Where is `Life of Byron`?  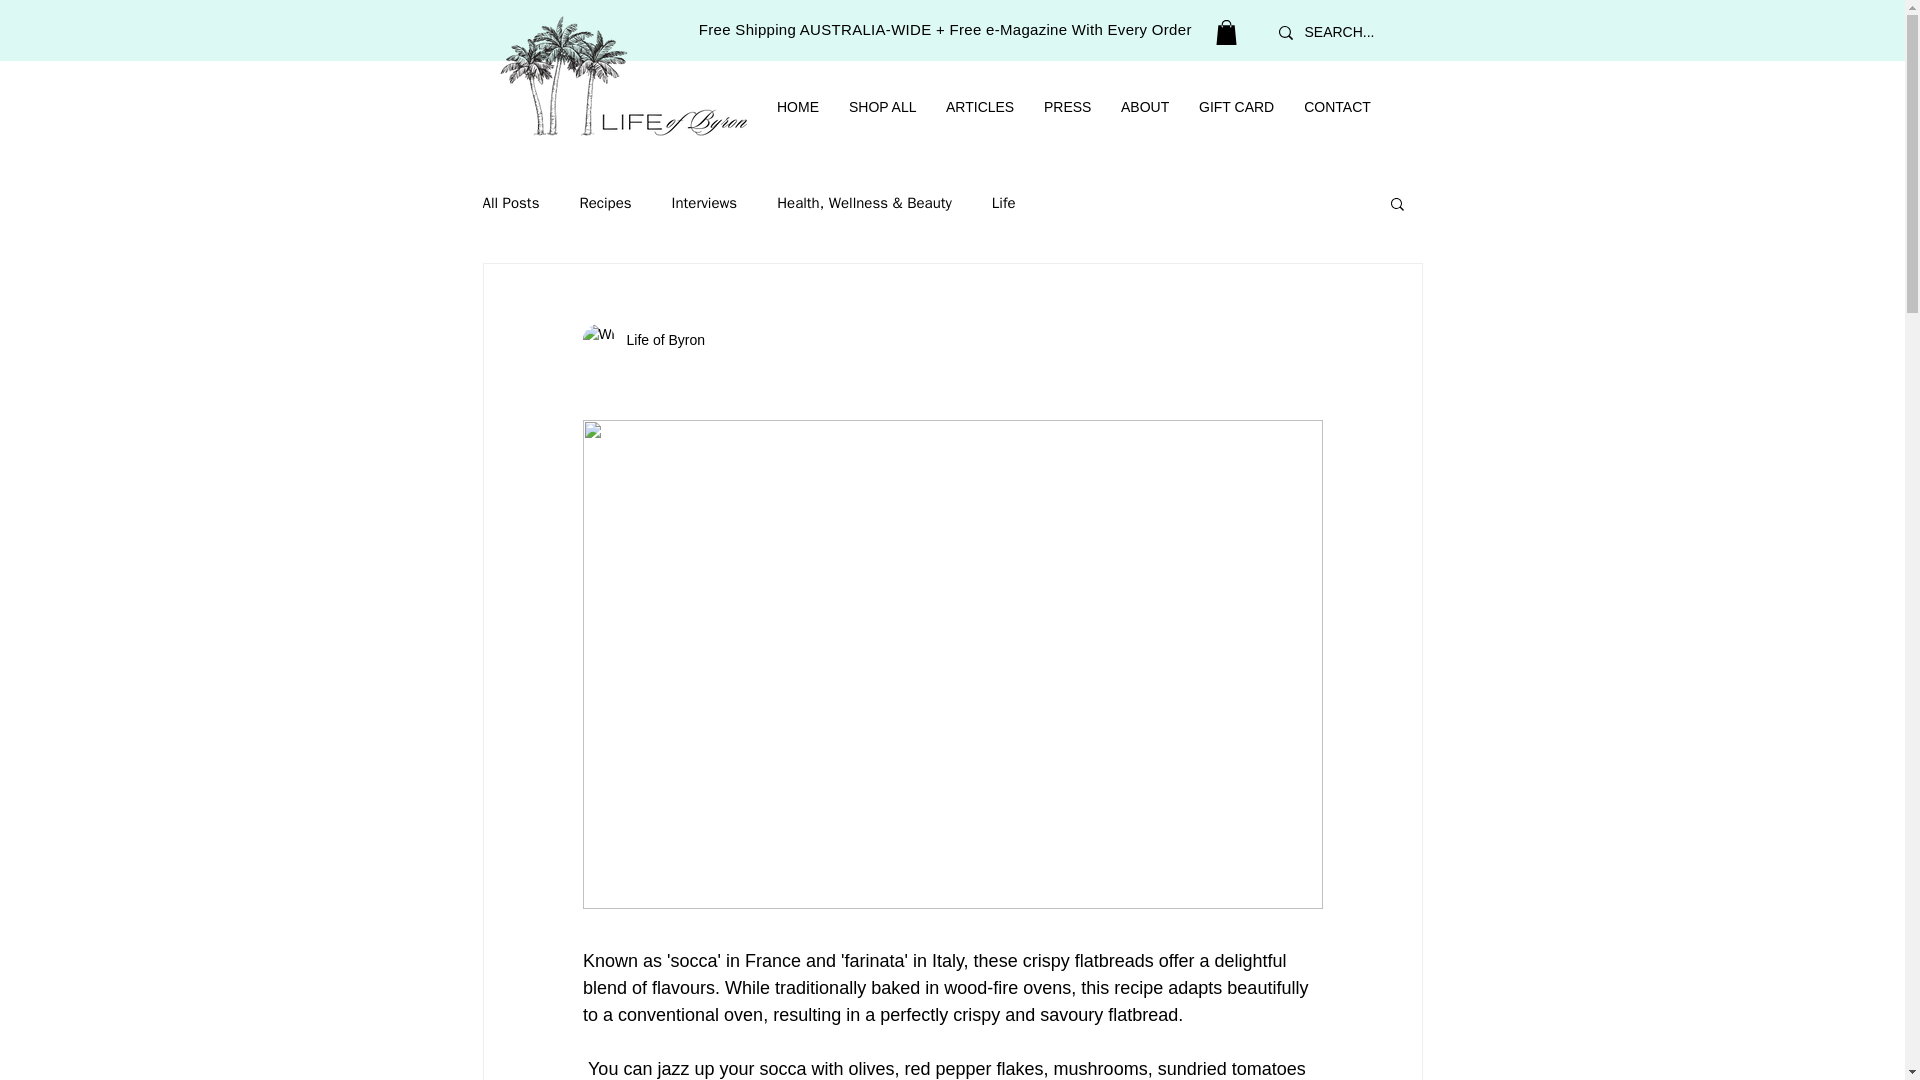 Life of Byron is located at coordinates (642, 340).